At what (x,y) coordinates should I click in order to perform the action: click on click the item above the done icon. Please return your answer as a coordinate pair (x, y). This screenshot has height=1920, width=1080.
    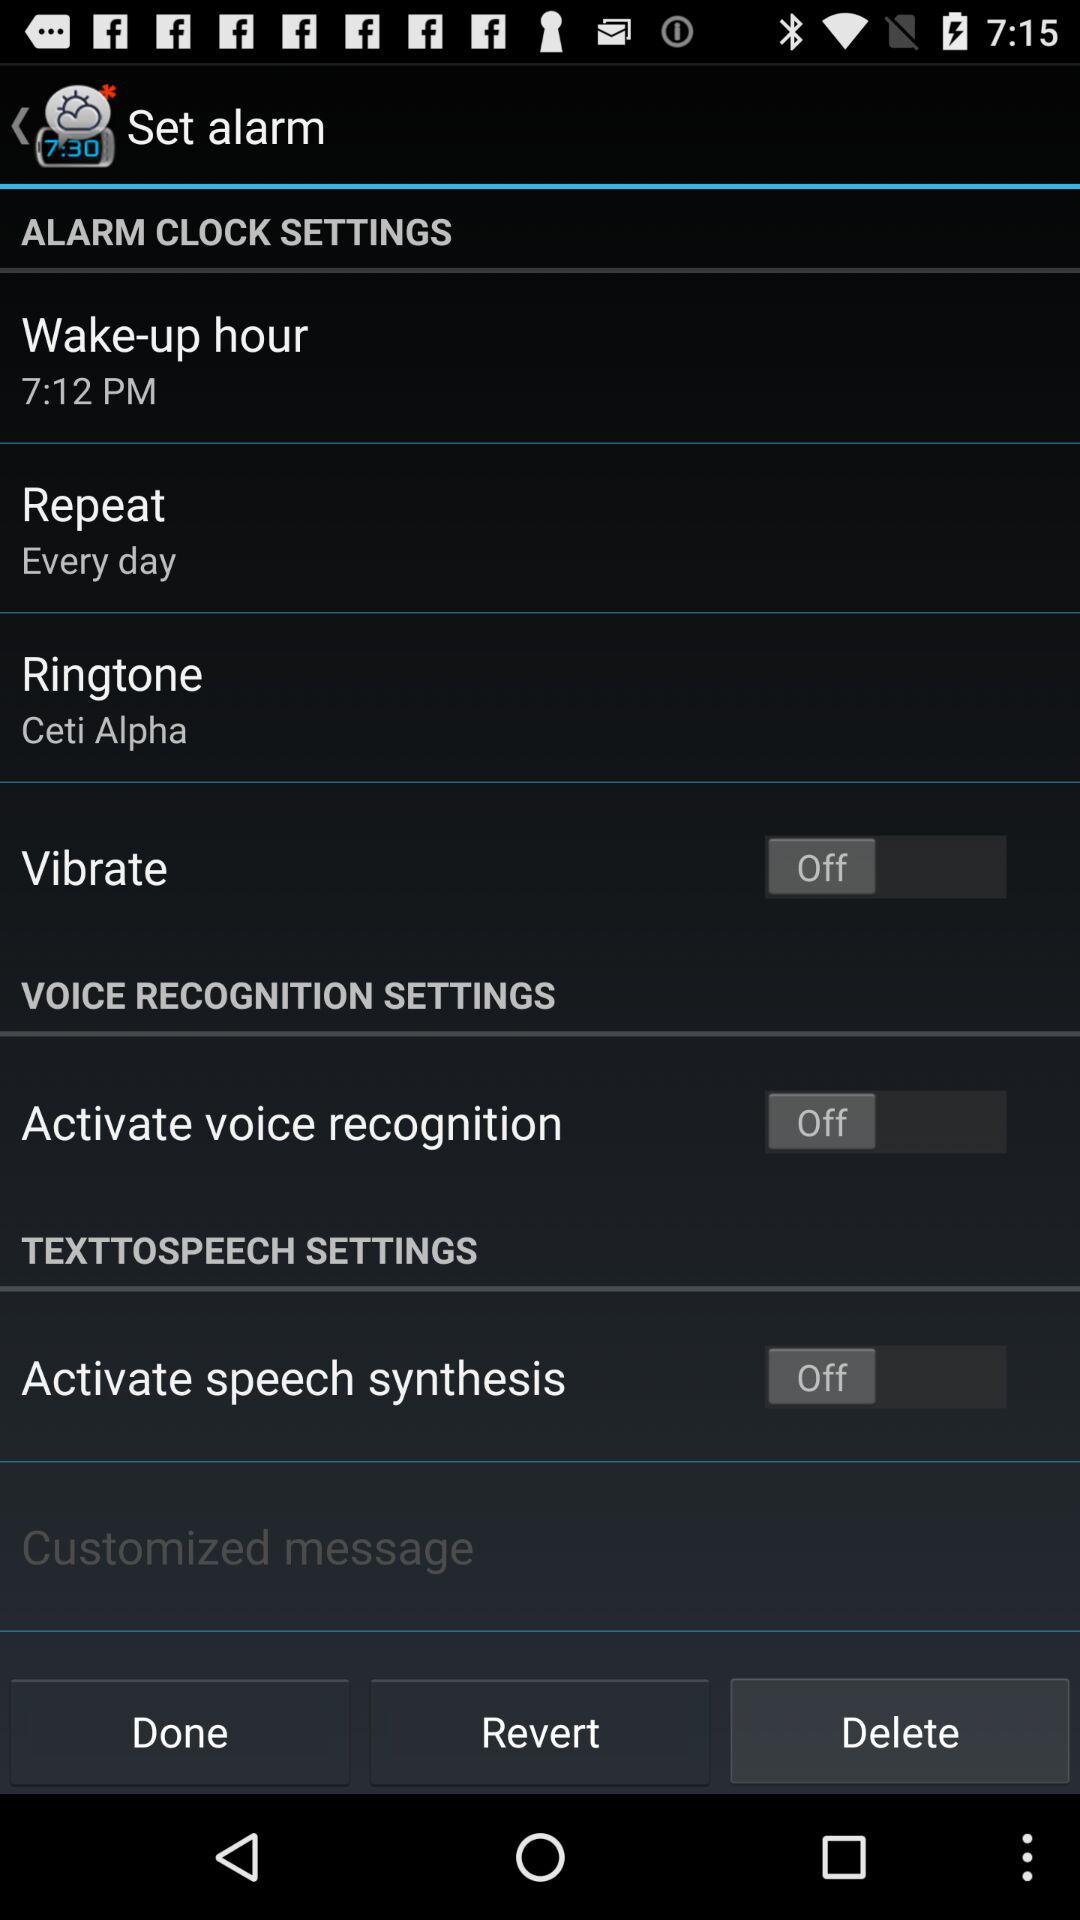
    Looking at the image, I should click on (247, 1546).